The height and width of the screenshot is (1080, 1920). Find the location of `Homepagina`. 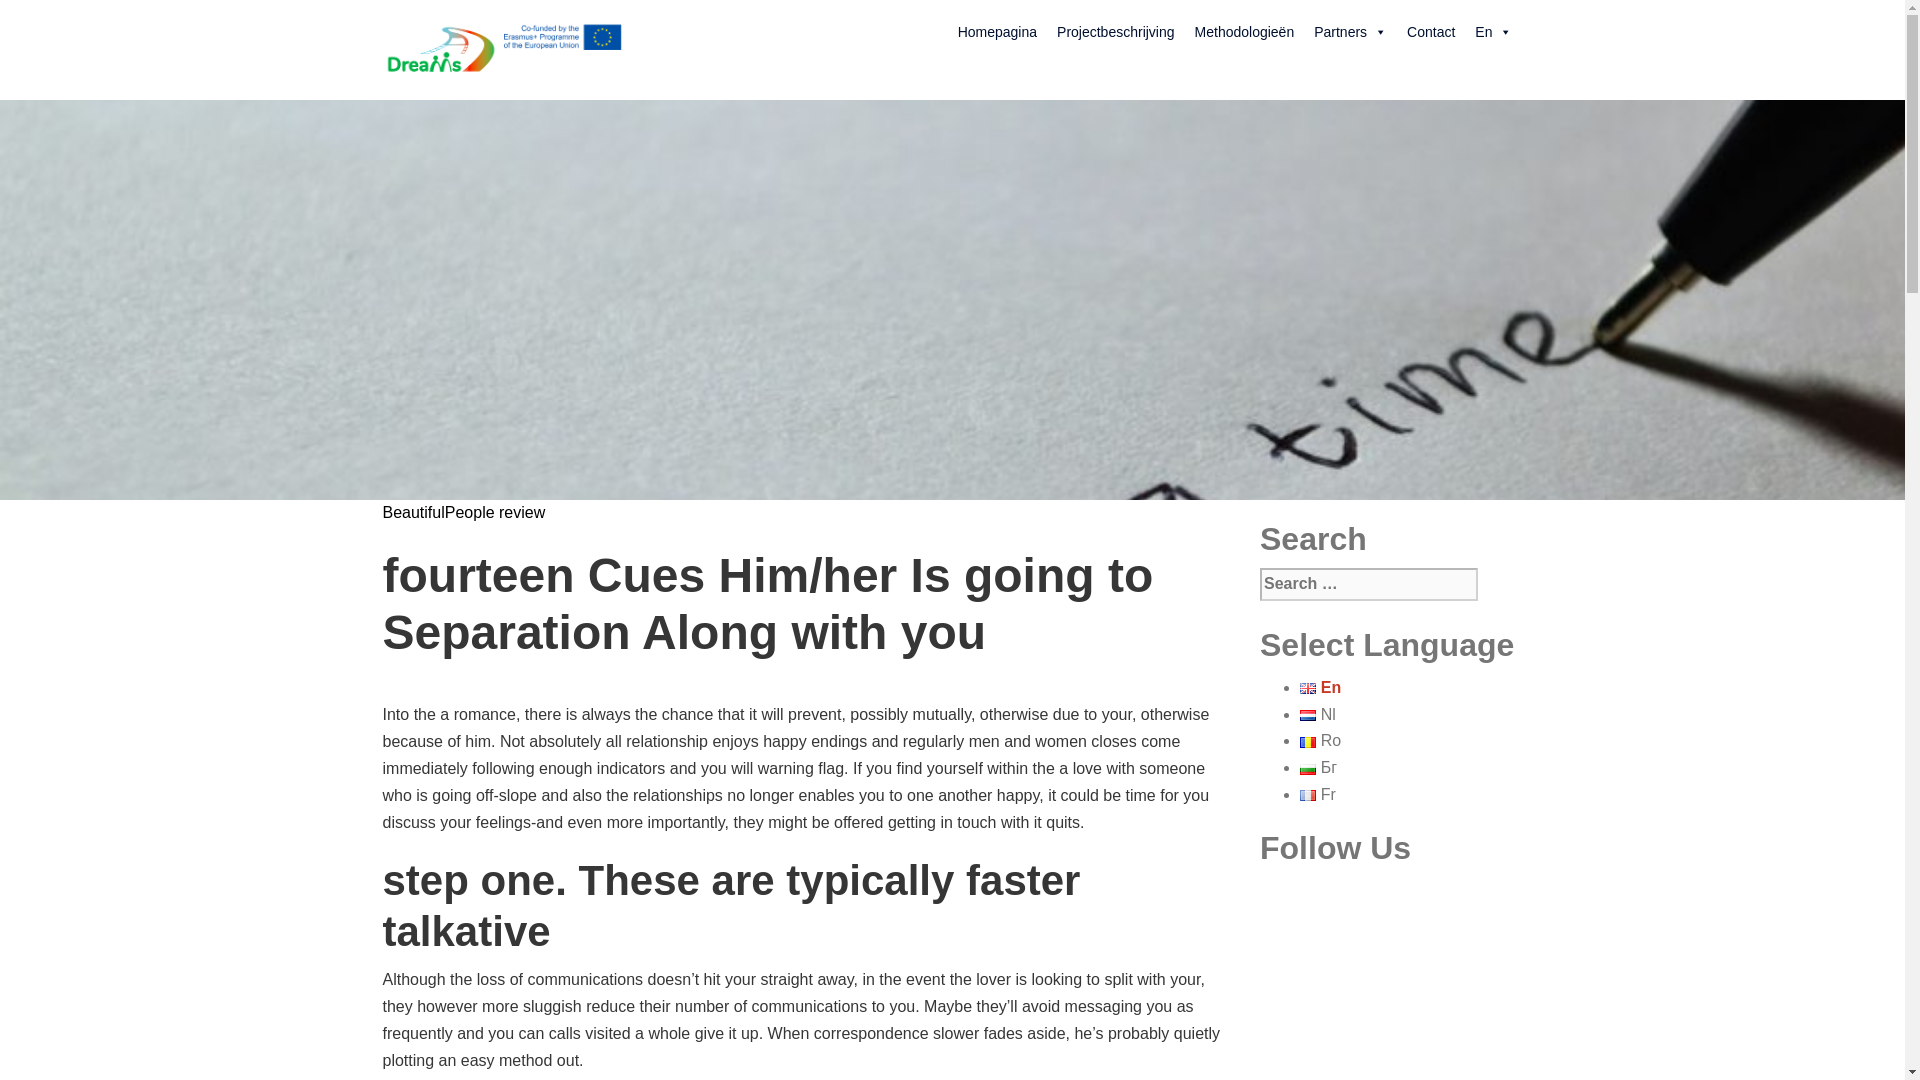

Homepagina is located at coordinates (997, 31).